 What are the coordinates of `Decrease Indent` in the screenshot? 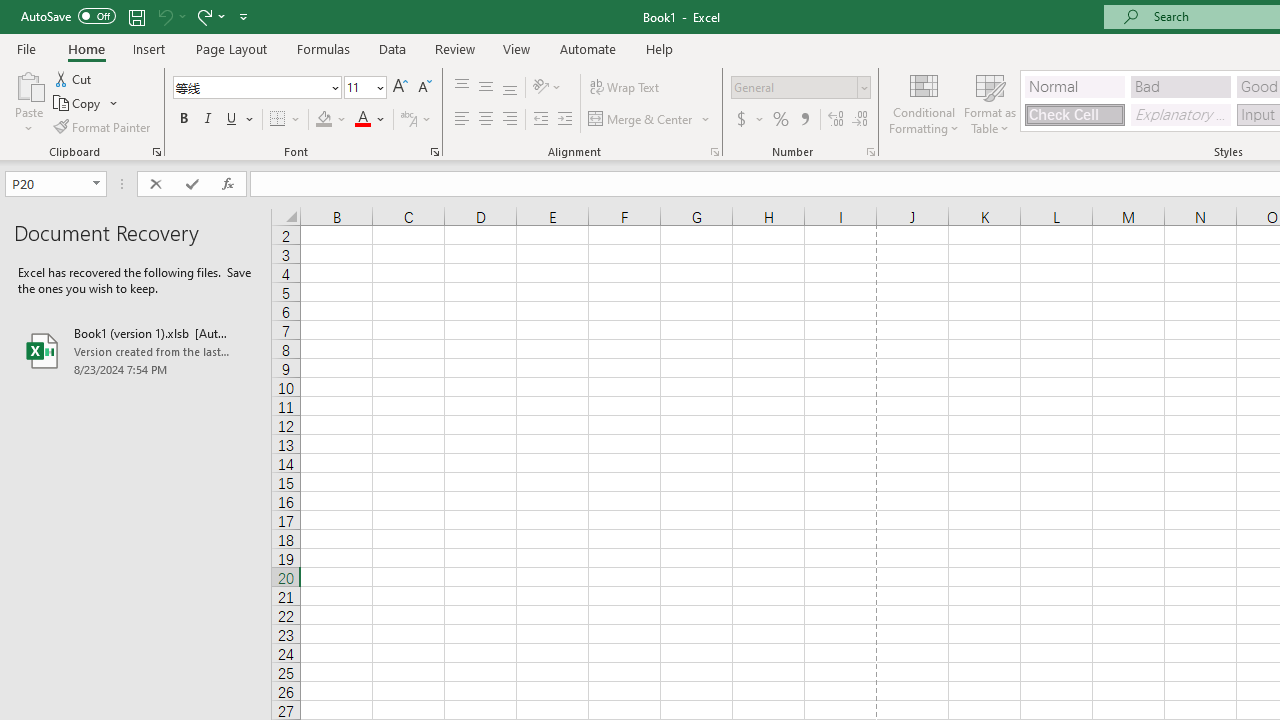 It's located at (540, 120).